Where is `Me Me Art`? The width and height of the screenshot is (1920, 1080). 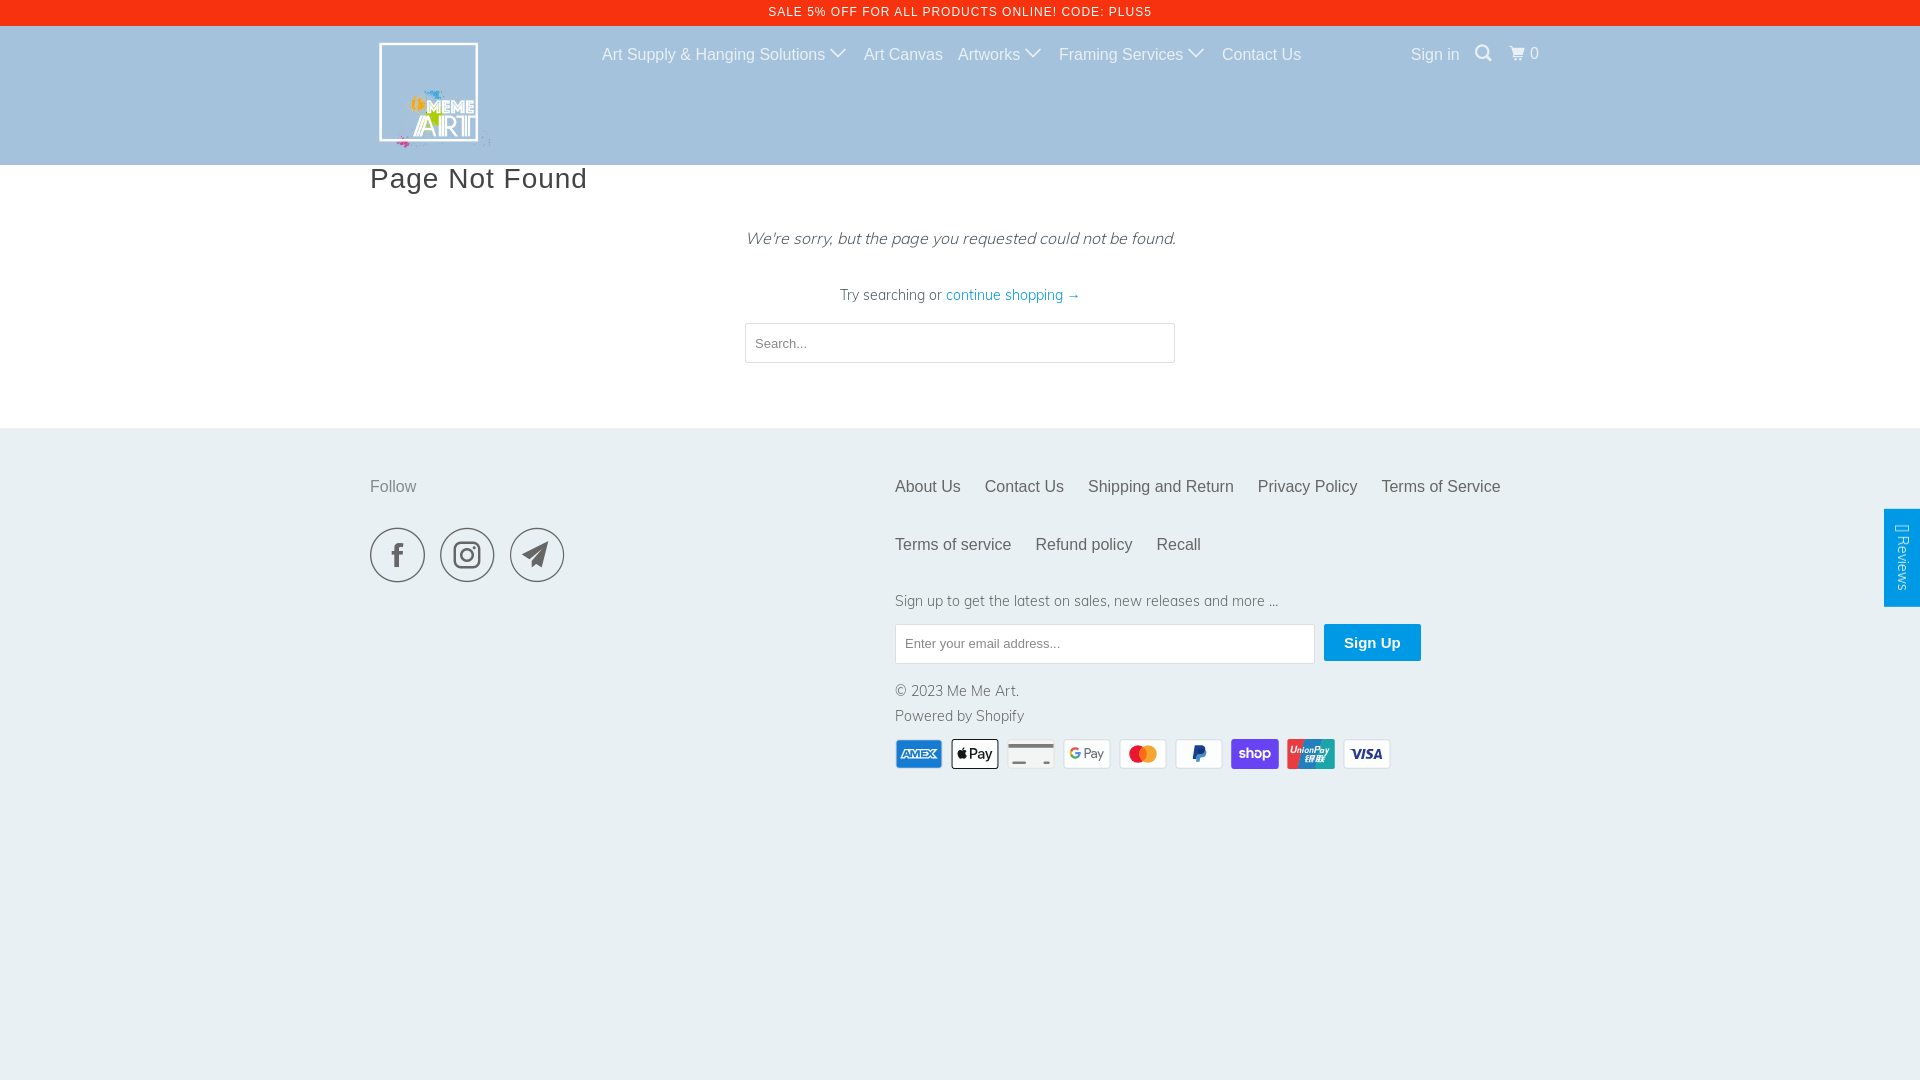
Me Me Art is located at coordinates (472, 95).